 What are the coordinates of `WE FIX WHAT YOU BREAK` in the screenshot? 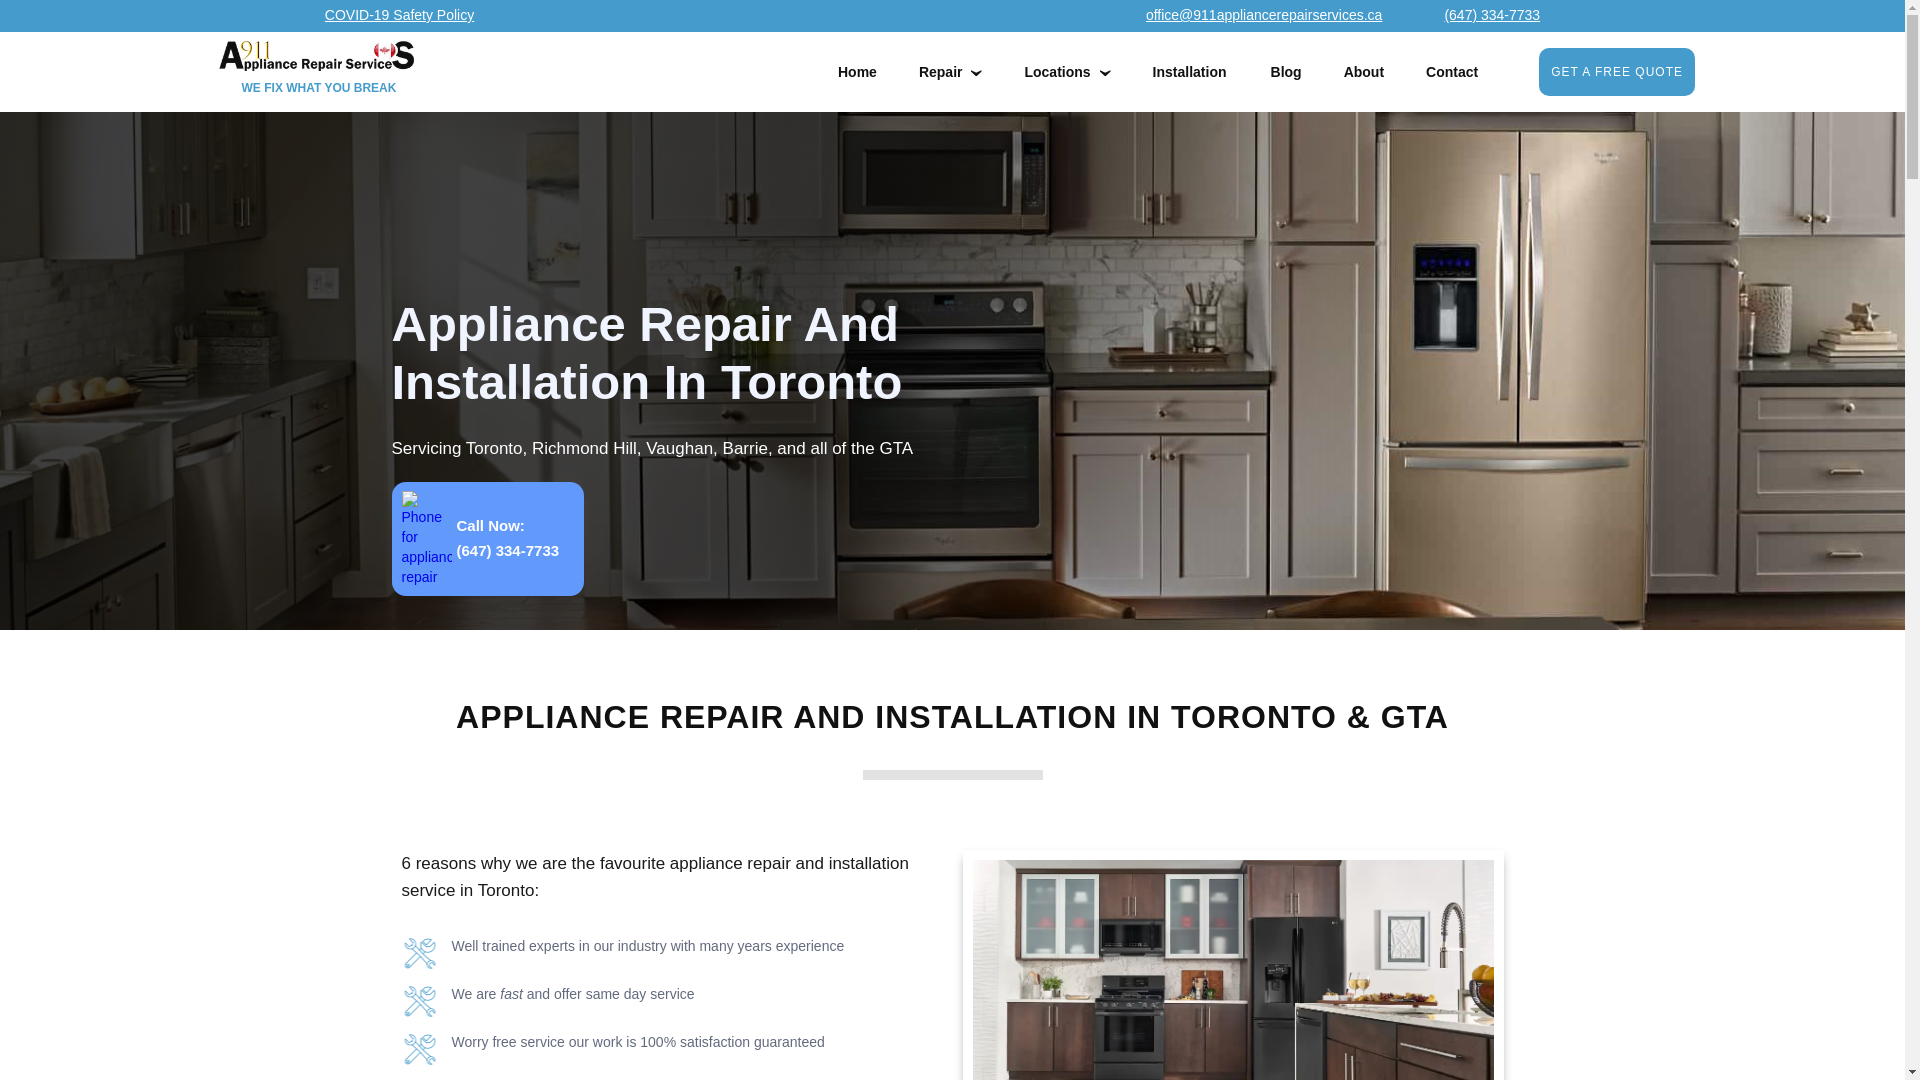 It's located at (312, 72).